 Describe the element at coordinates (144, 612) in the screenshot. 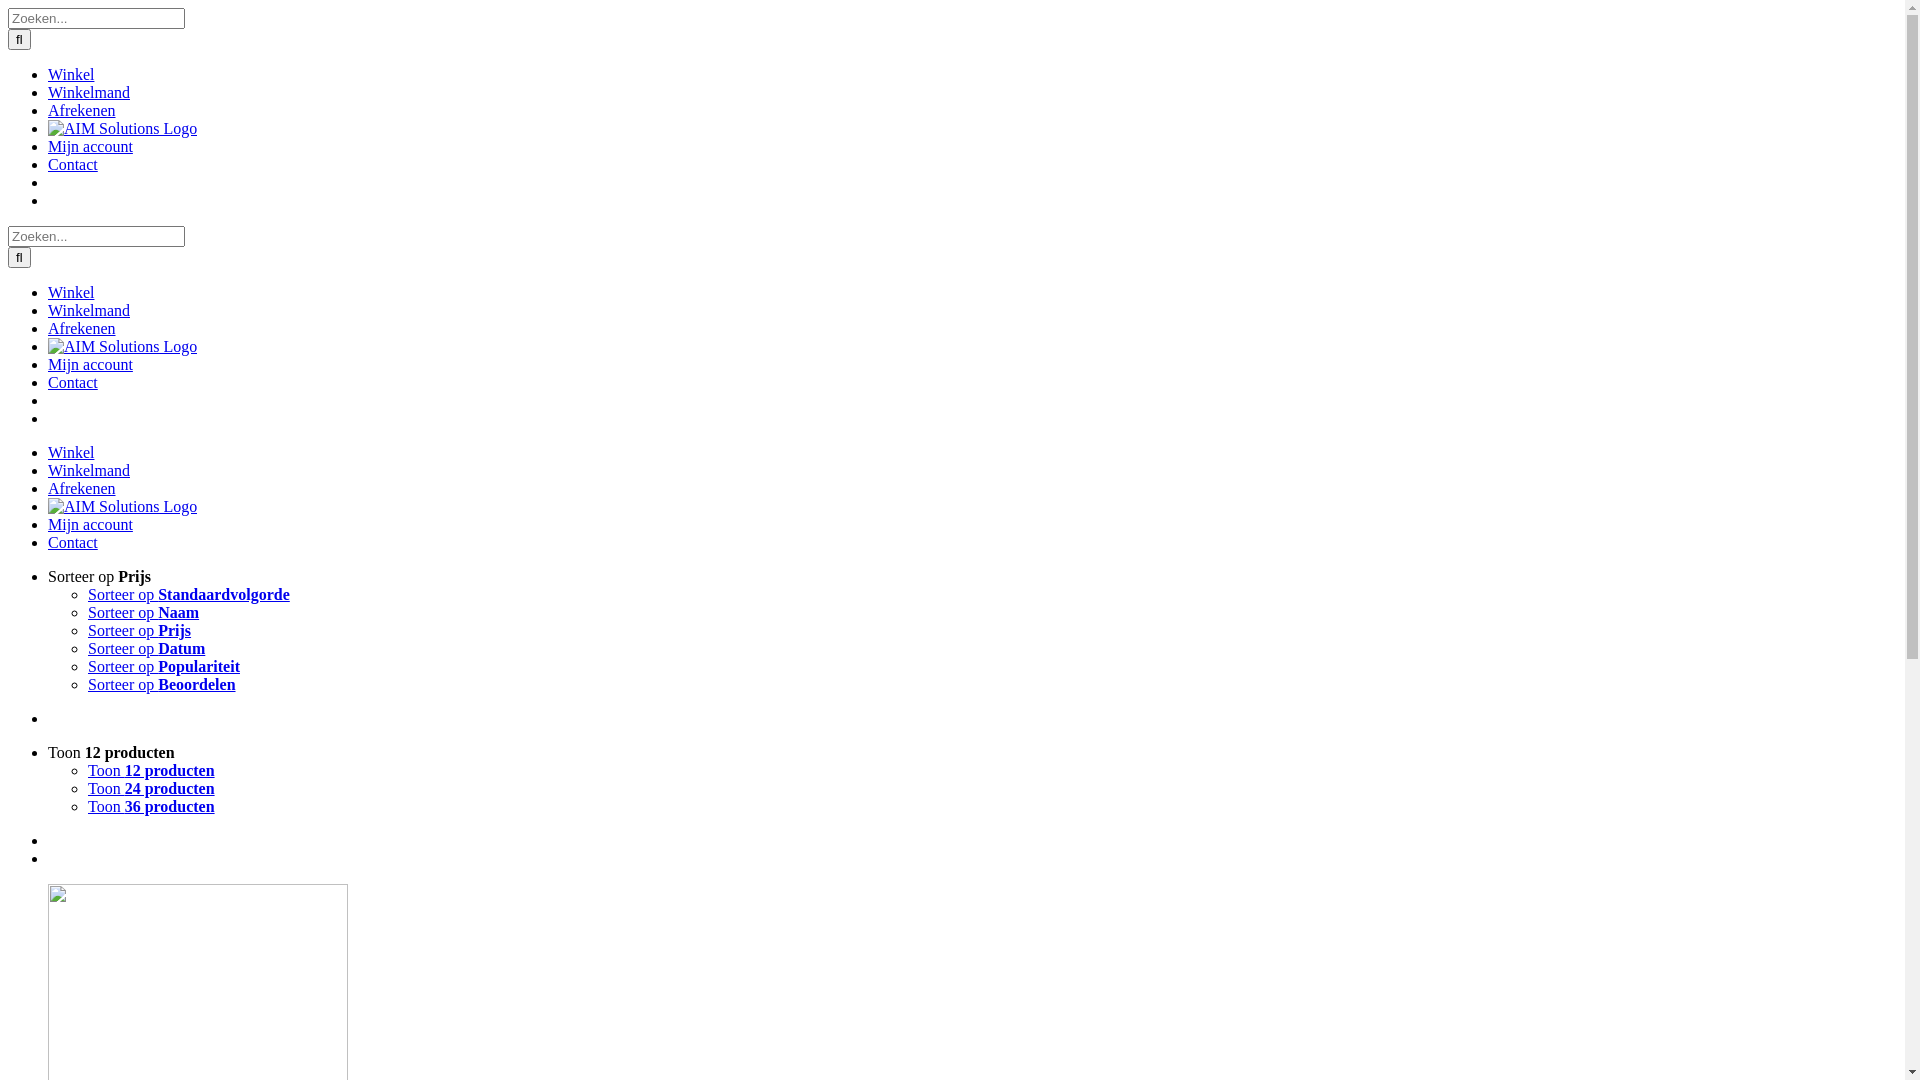

I see `Sorteer op Naam` at that location.